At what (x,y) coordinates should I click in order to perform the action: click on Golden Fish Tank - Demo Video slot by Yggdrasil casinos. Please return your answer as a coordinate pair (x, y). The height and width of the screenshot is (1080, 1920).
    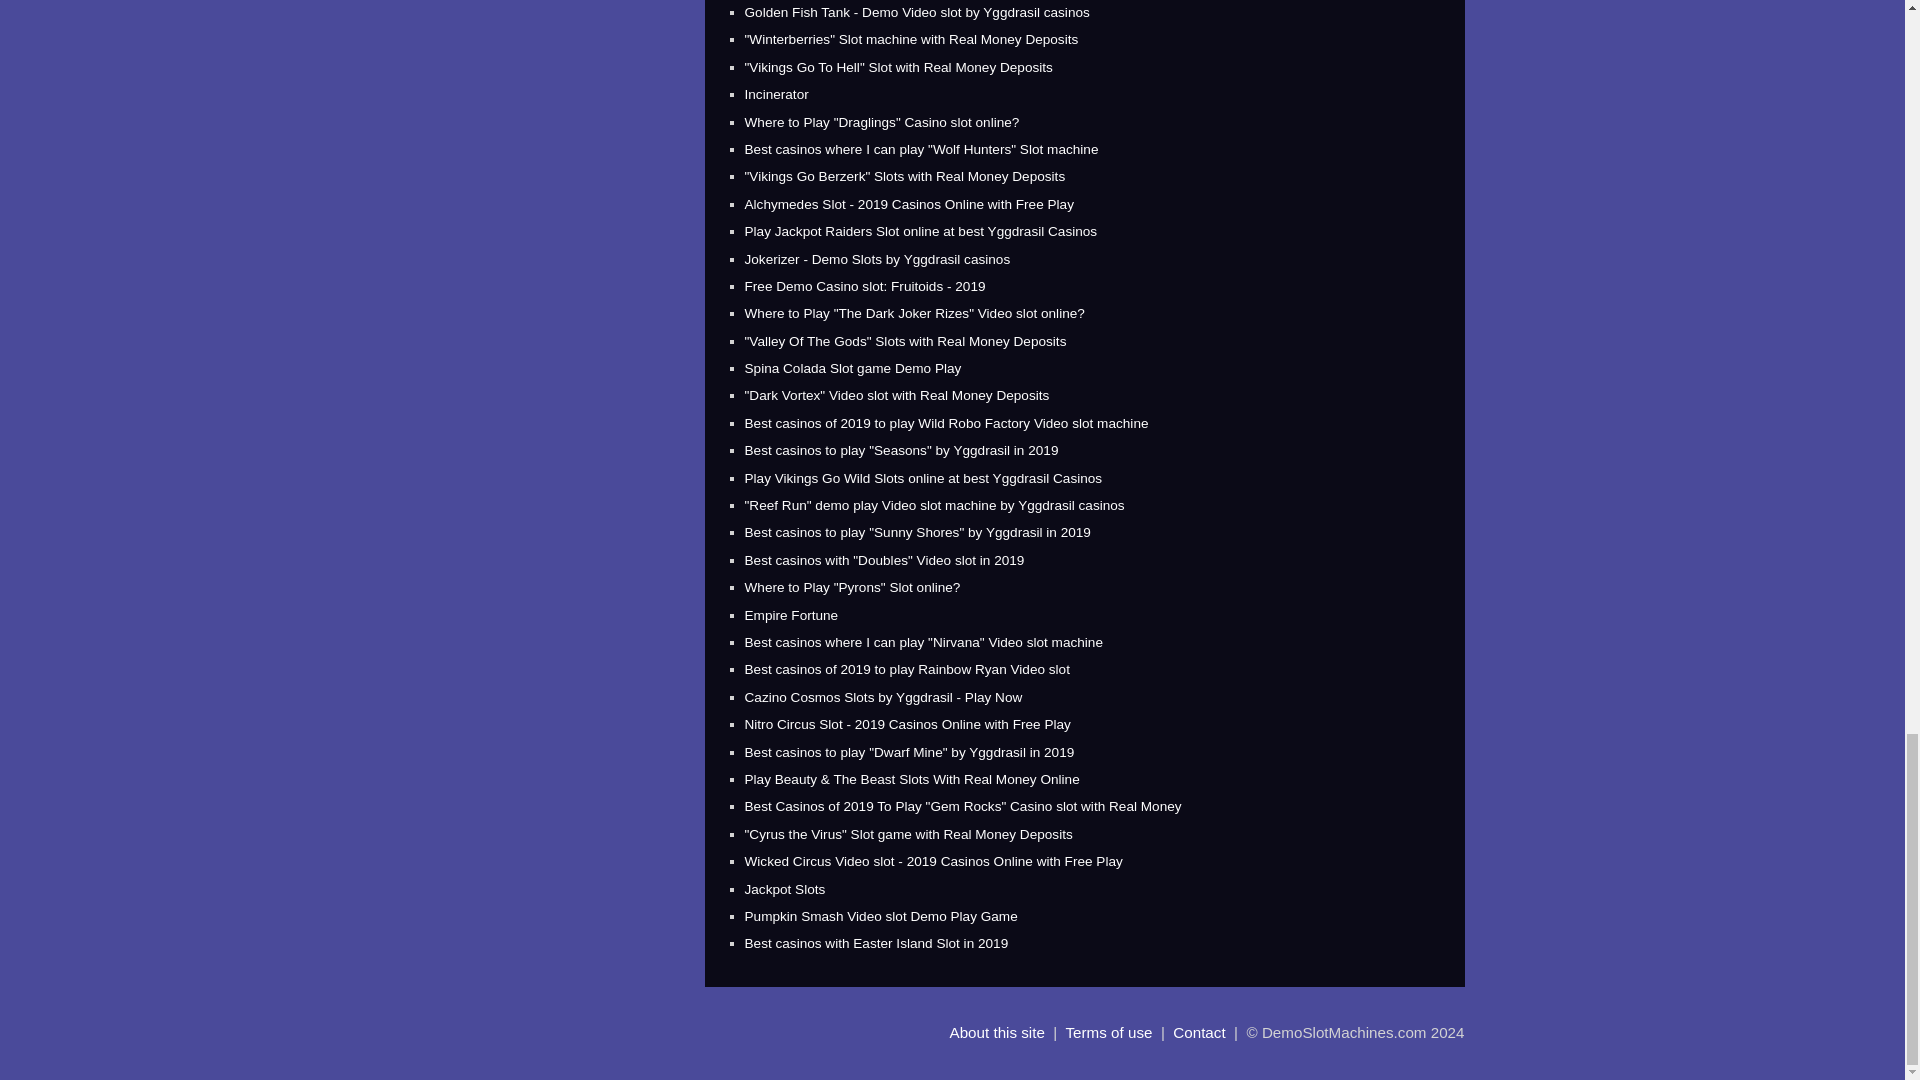
    Looking at the image, I should click on (916, 12).